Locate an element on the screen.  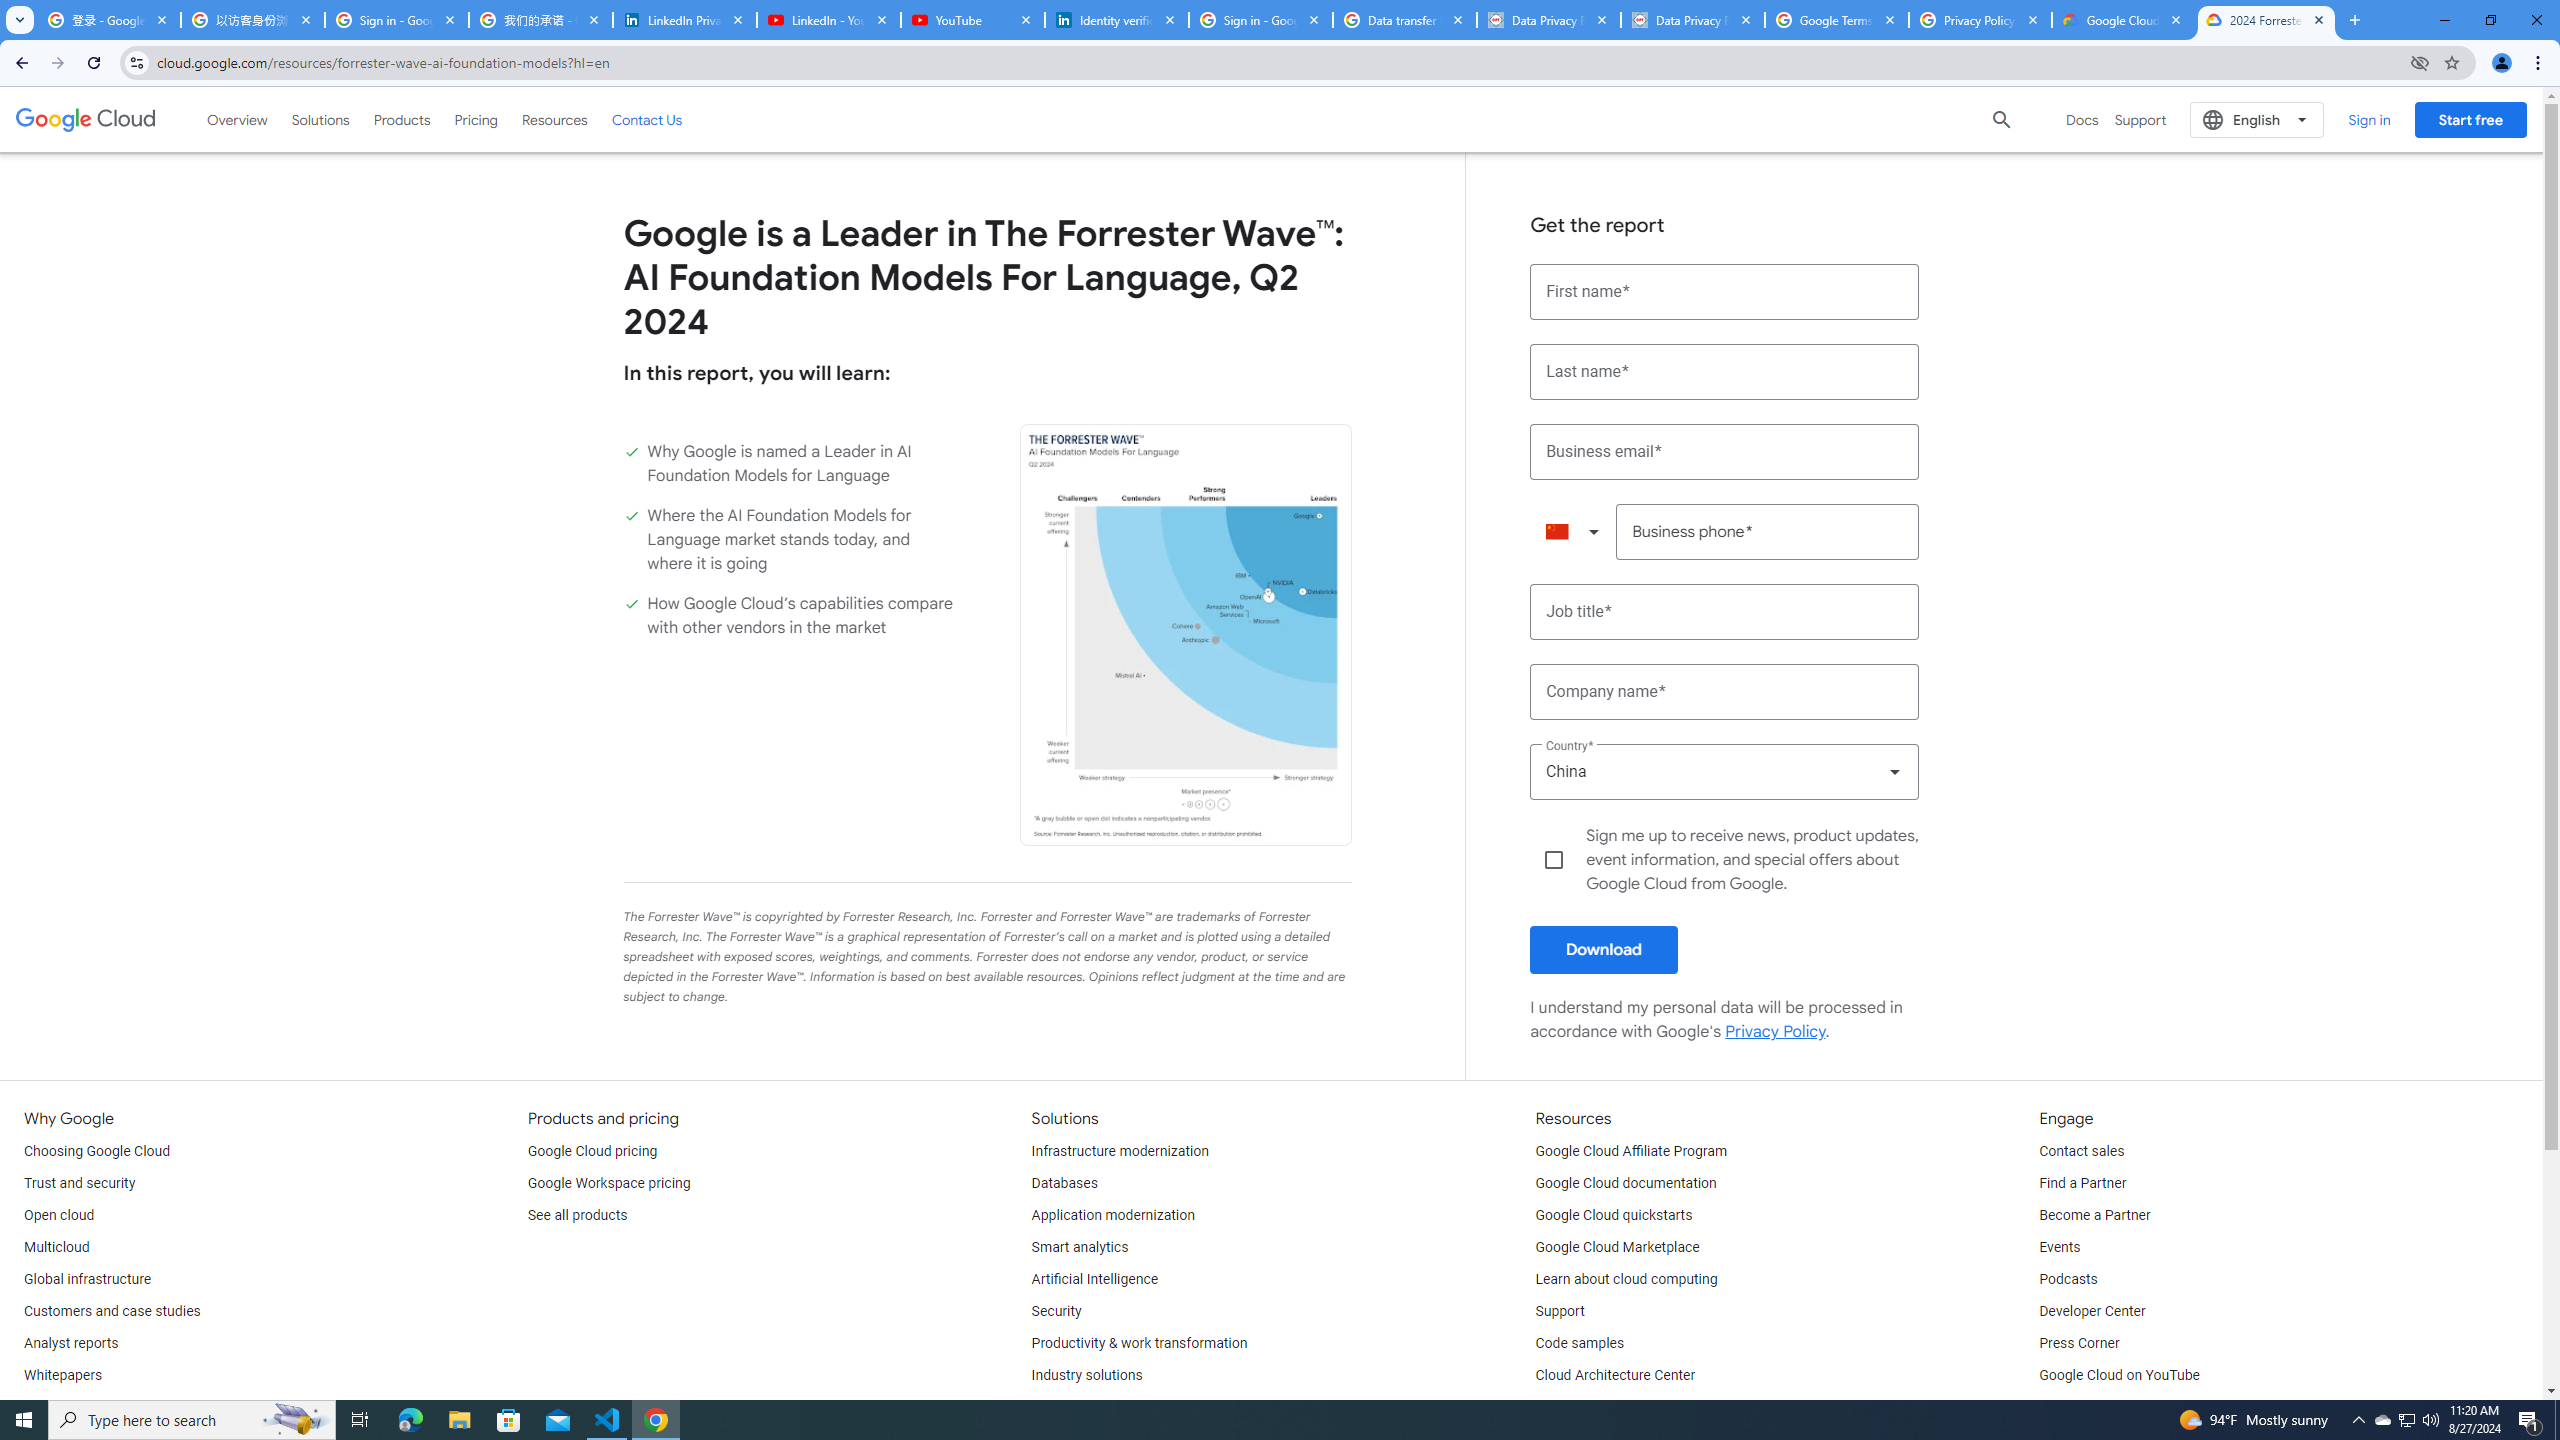
Analyst reports is located at coordinates (70, 1343).